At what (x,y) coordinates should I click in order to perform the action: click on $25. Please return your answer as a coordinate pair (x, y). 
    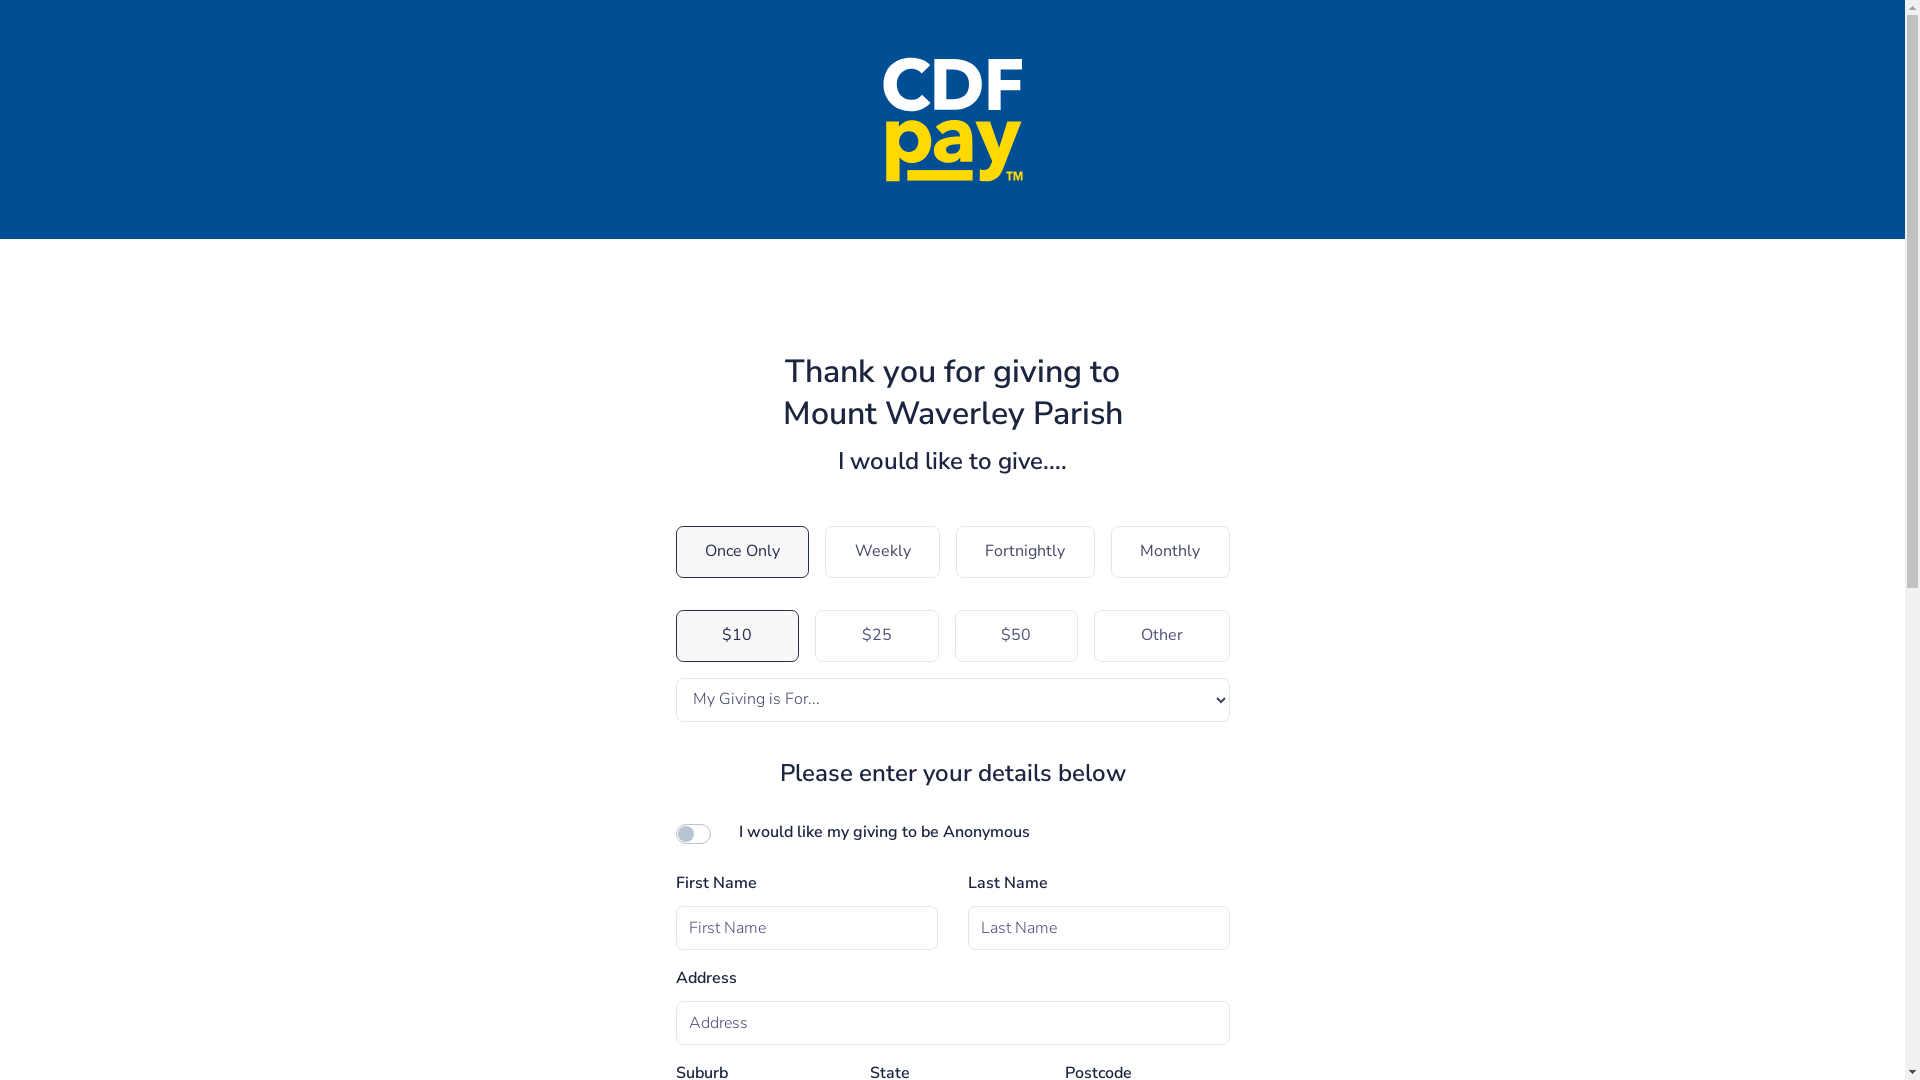
    Looking at the image, I should click on (877, 636).